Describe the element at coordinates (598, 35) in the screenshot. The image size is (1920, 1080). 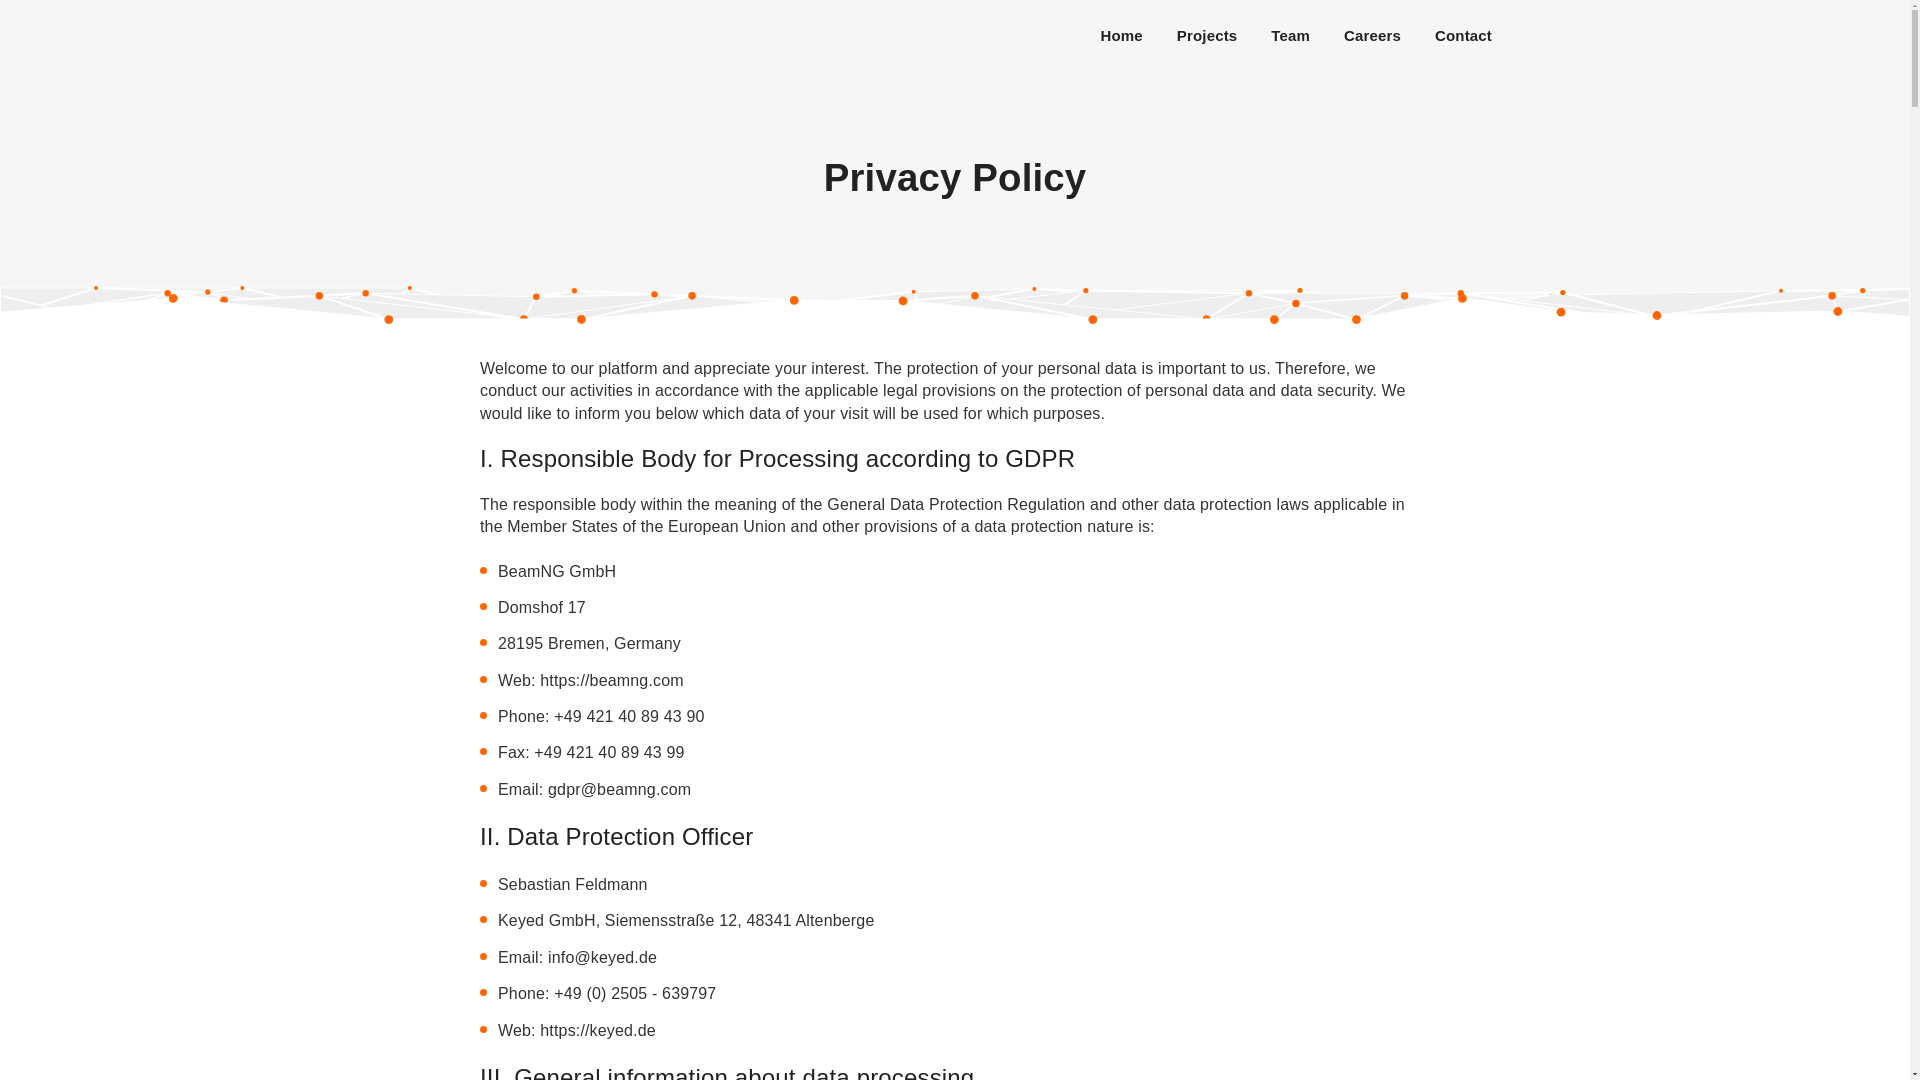
I see `BeamNG` at that location.